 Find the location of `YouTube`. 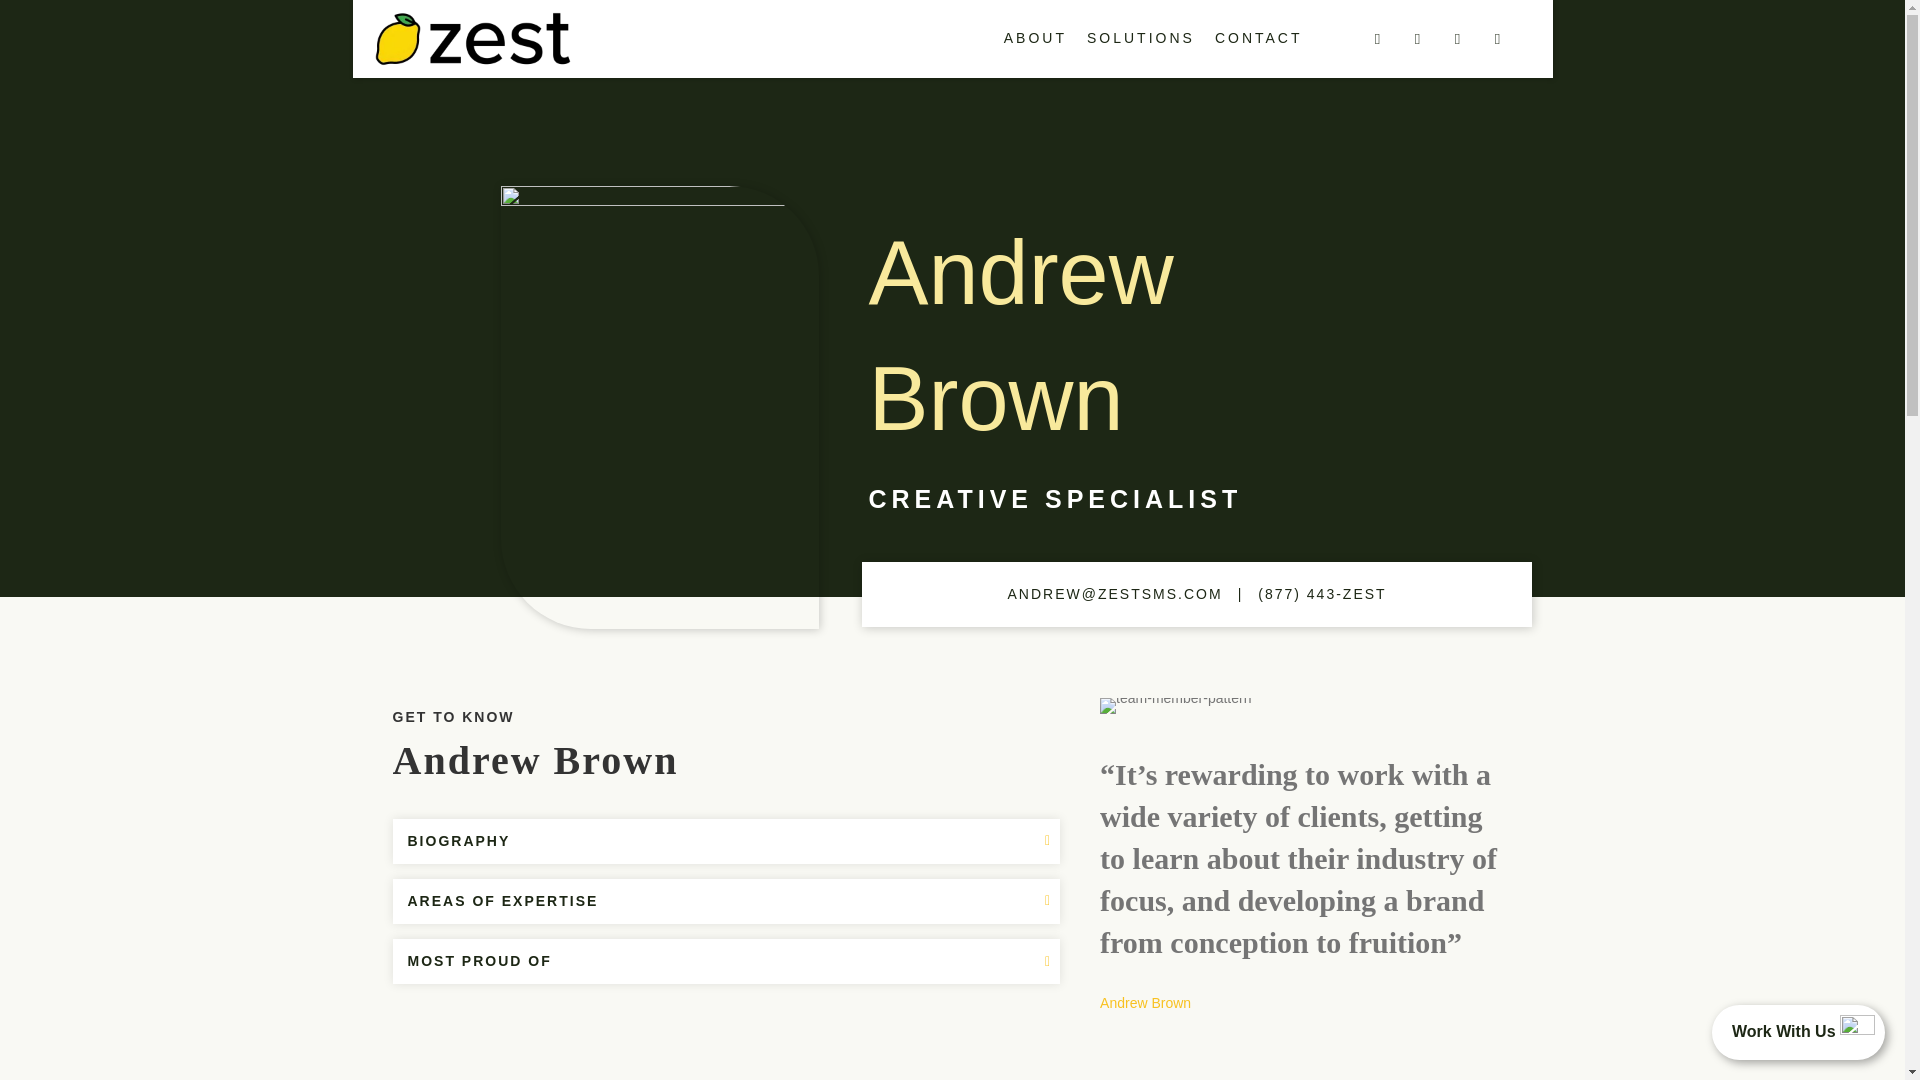

YouTube is located at coordinates (1497, 38).